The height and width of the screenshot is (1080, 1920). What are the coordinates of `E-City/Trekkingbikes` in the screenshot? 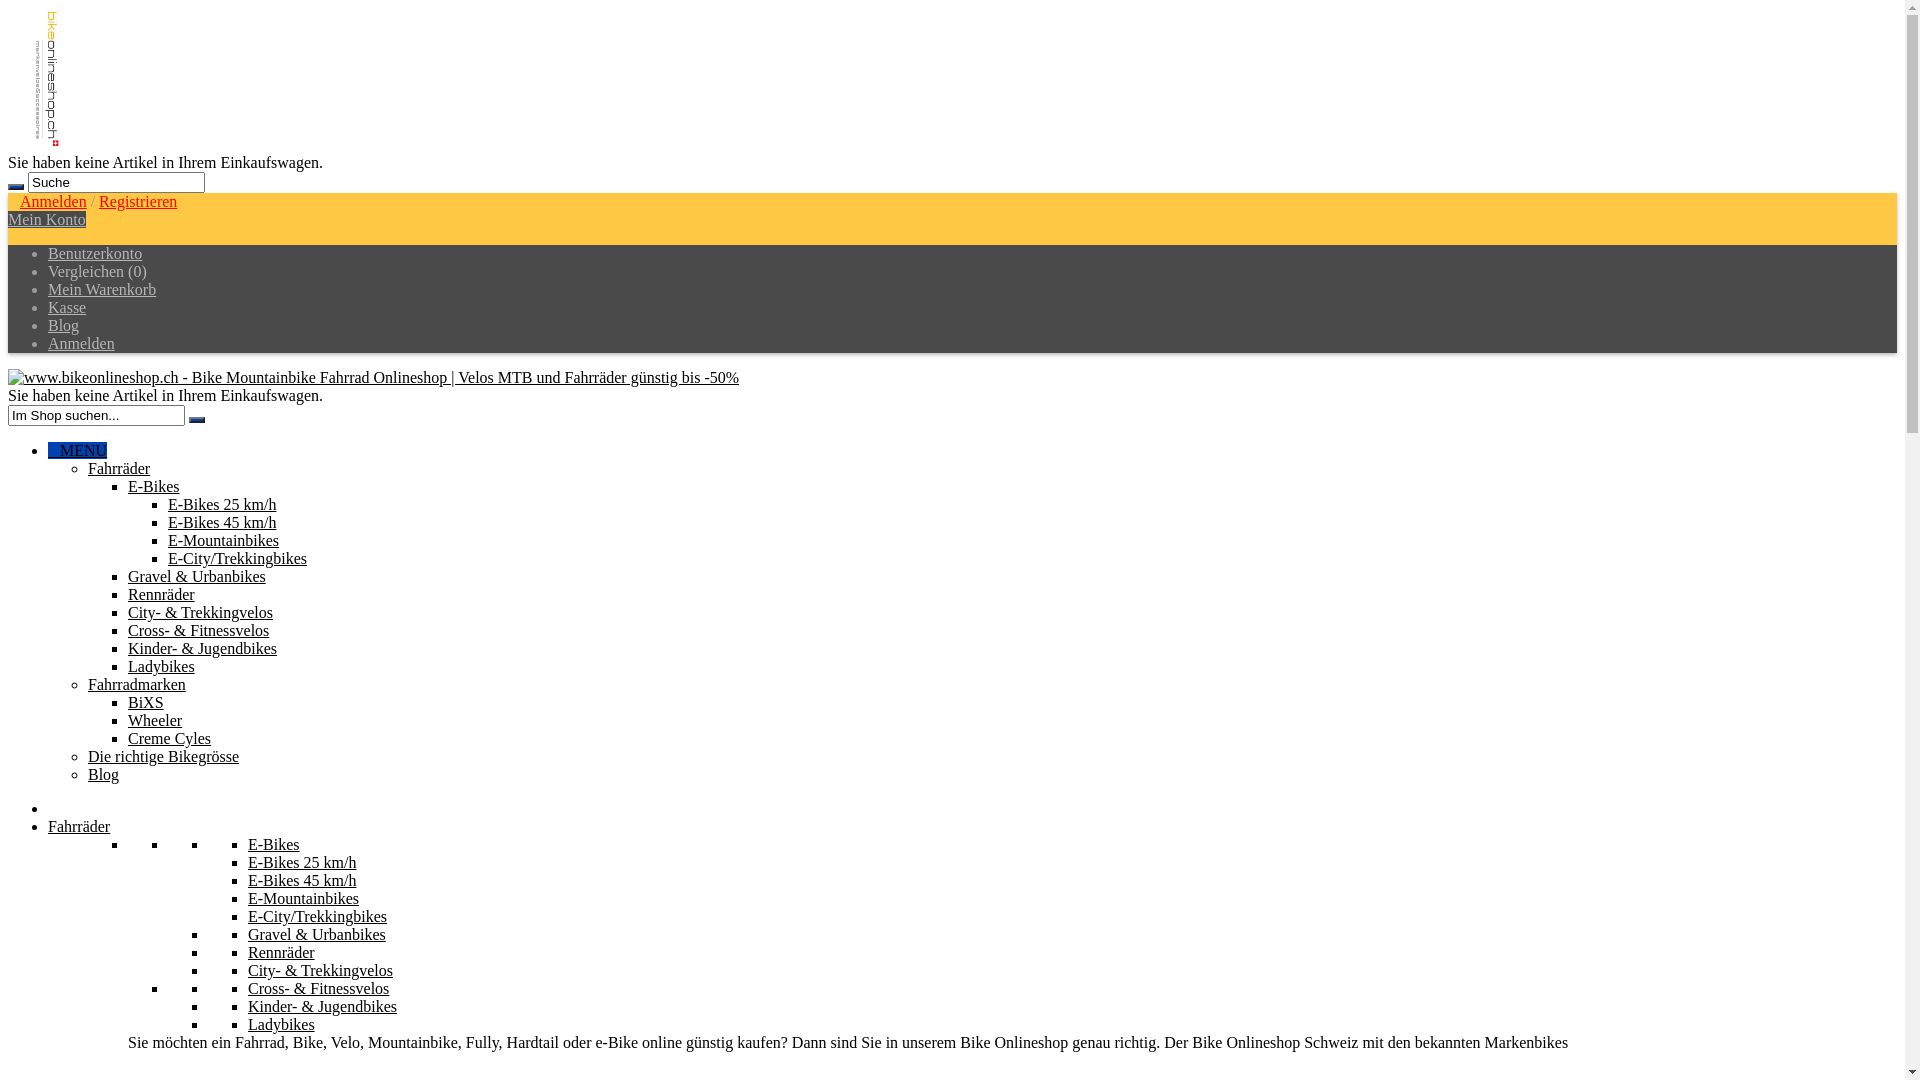 It's located at (238, 558).